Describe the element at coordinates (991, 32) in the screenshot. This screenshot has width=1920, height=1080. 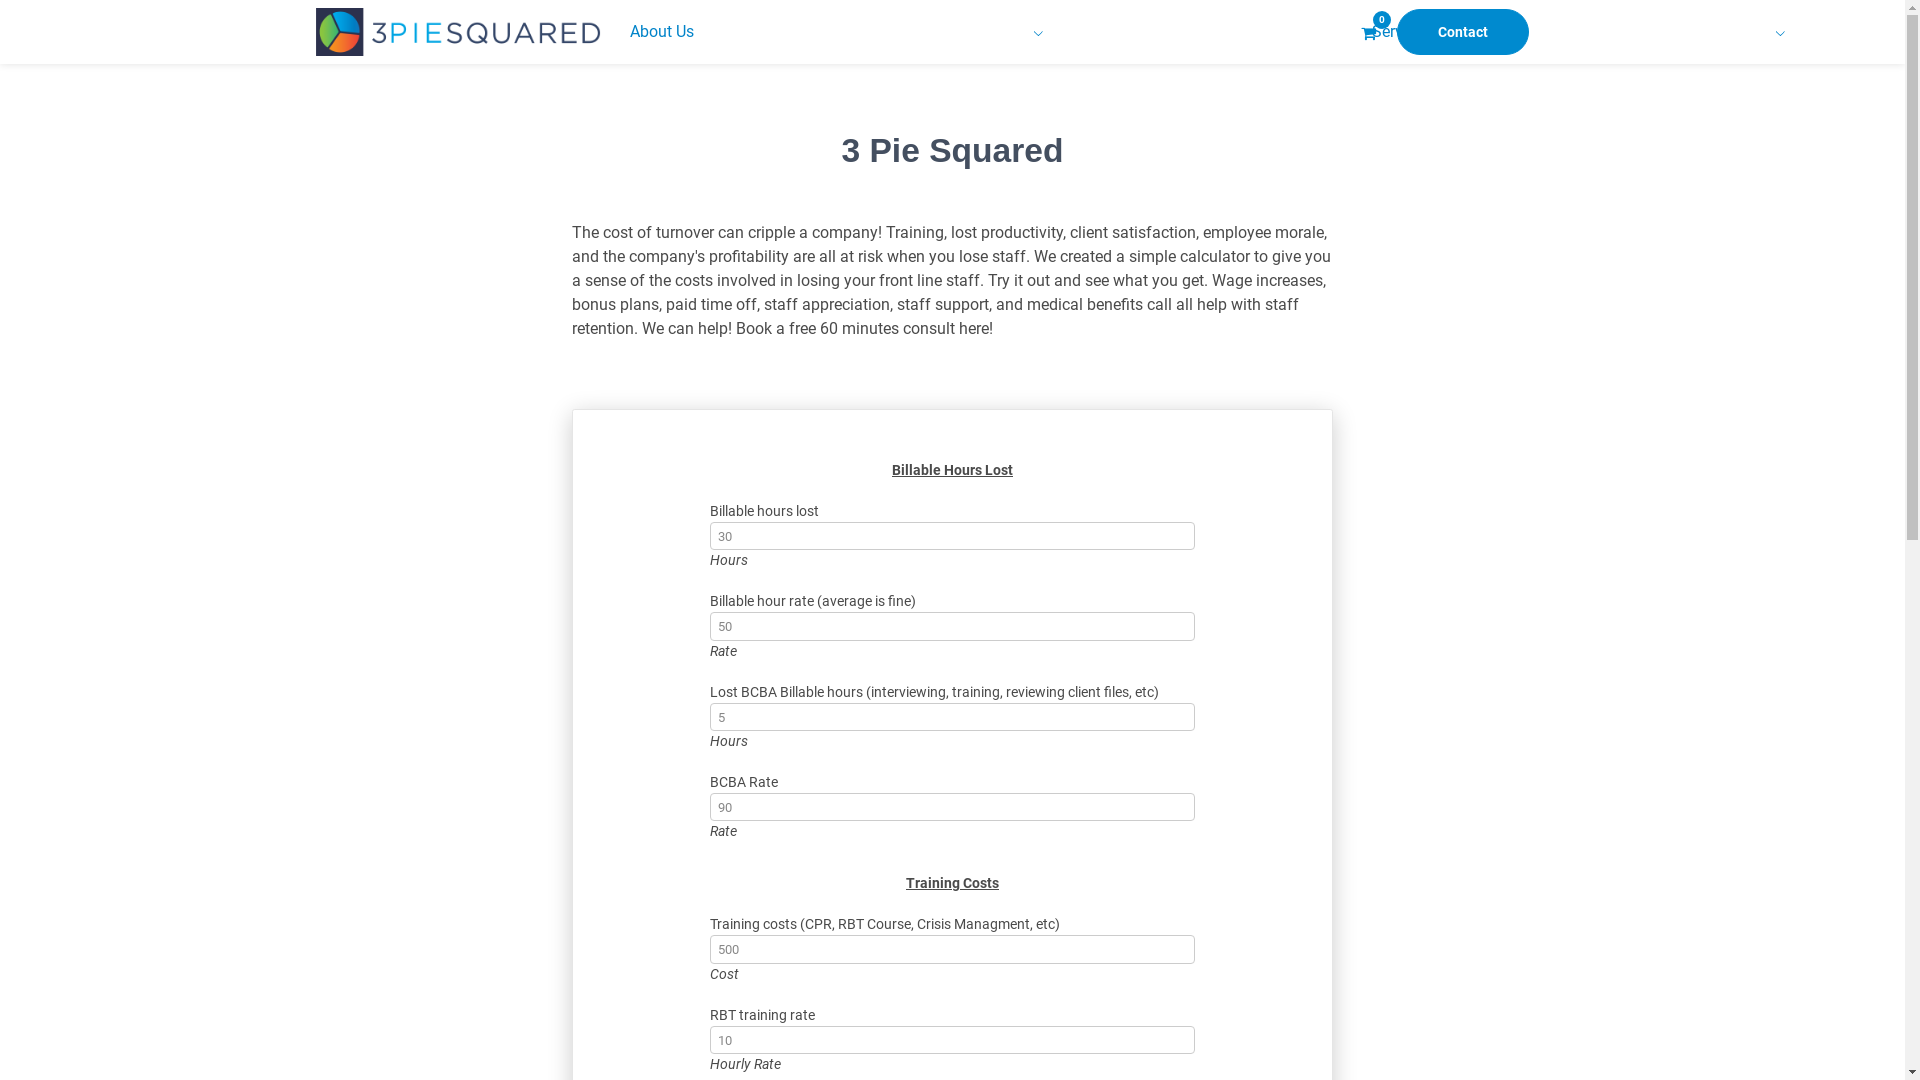
I see `About Us` at that location.